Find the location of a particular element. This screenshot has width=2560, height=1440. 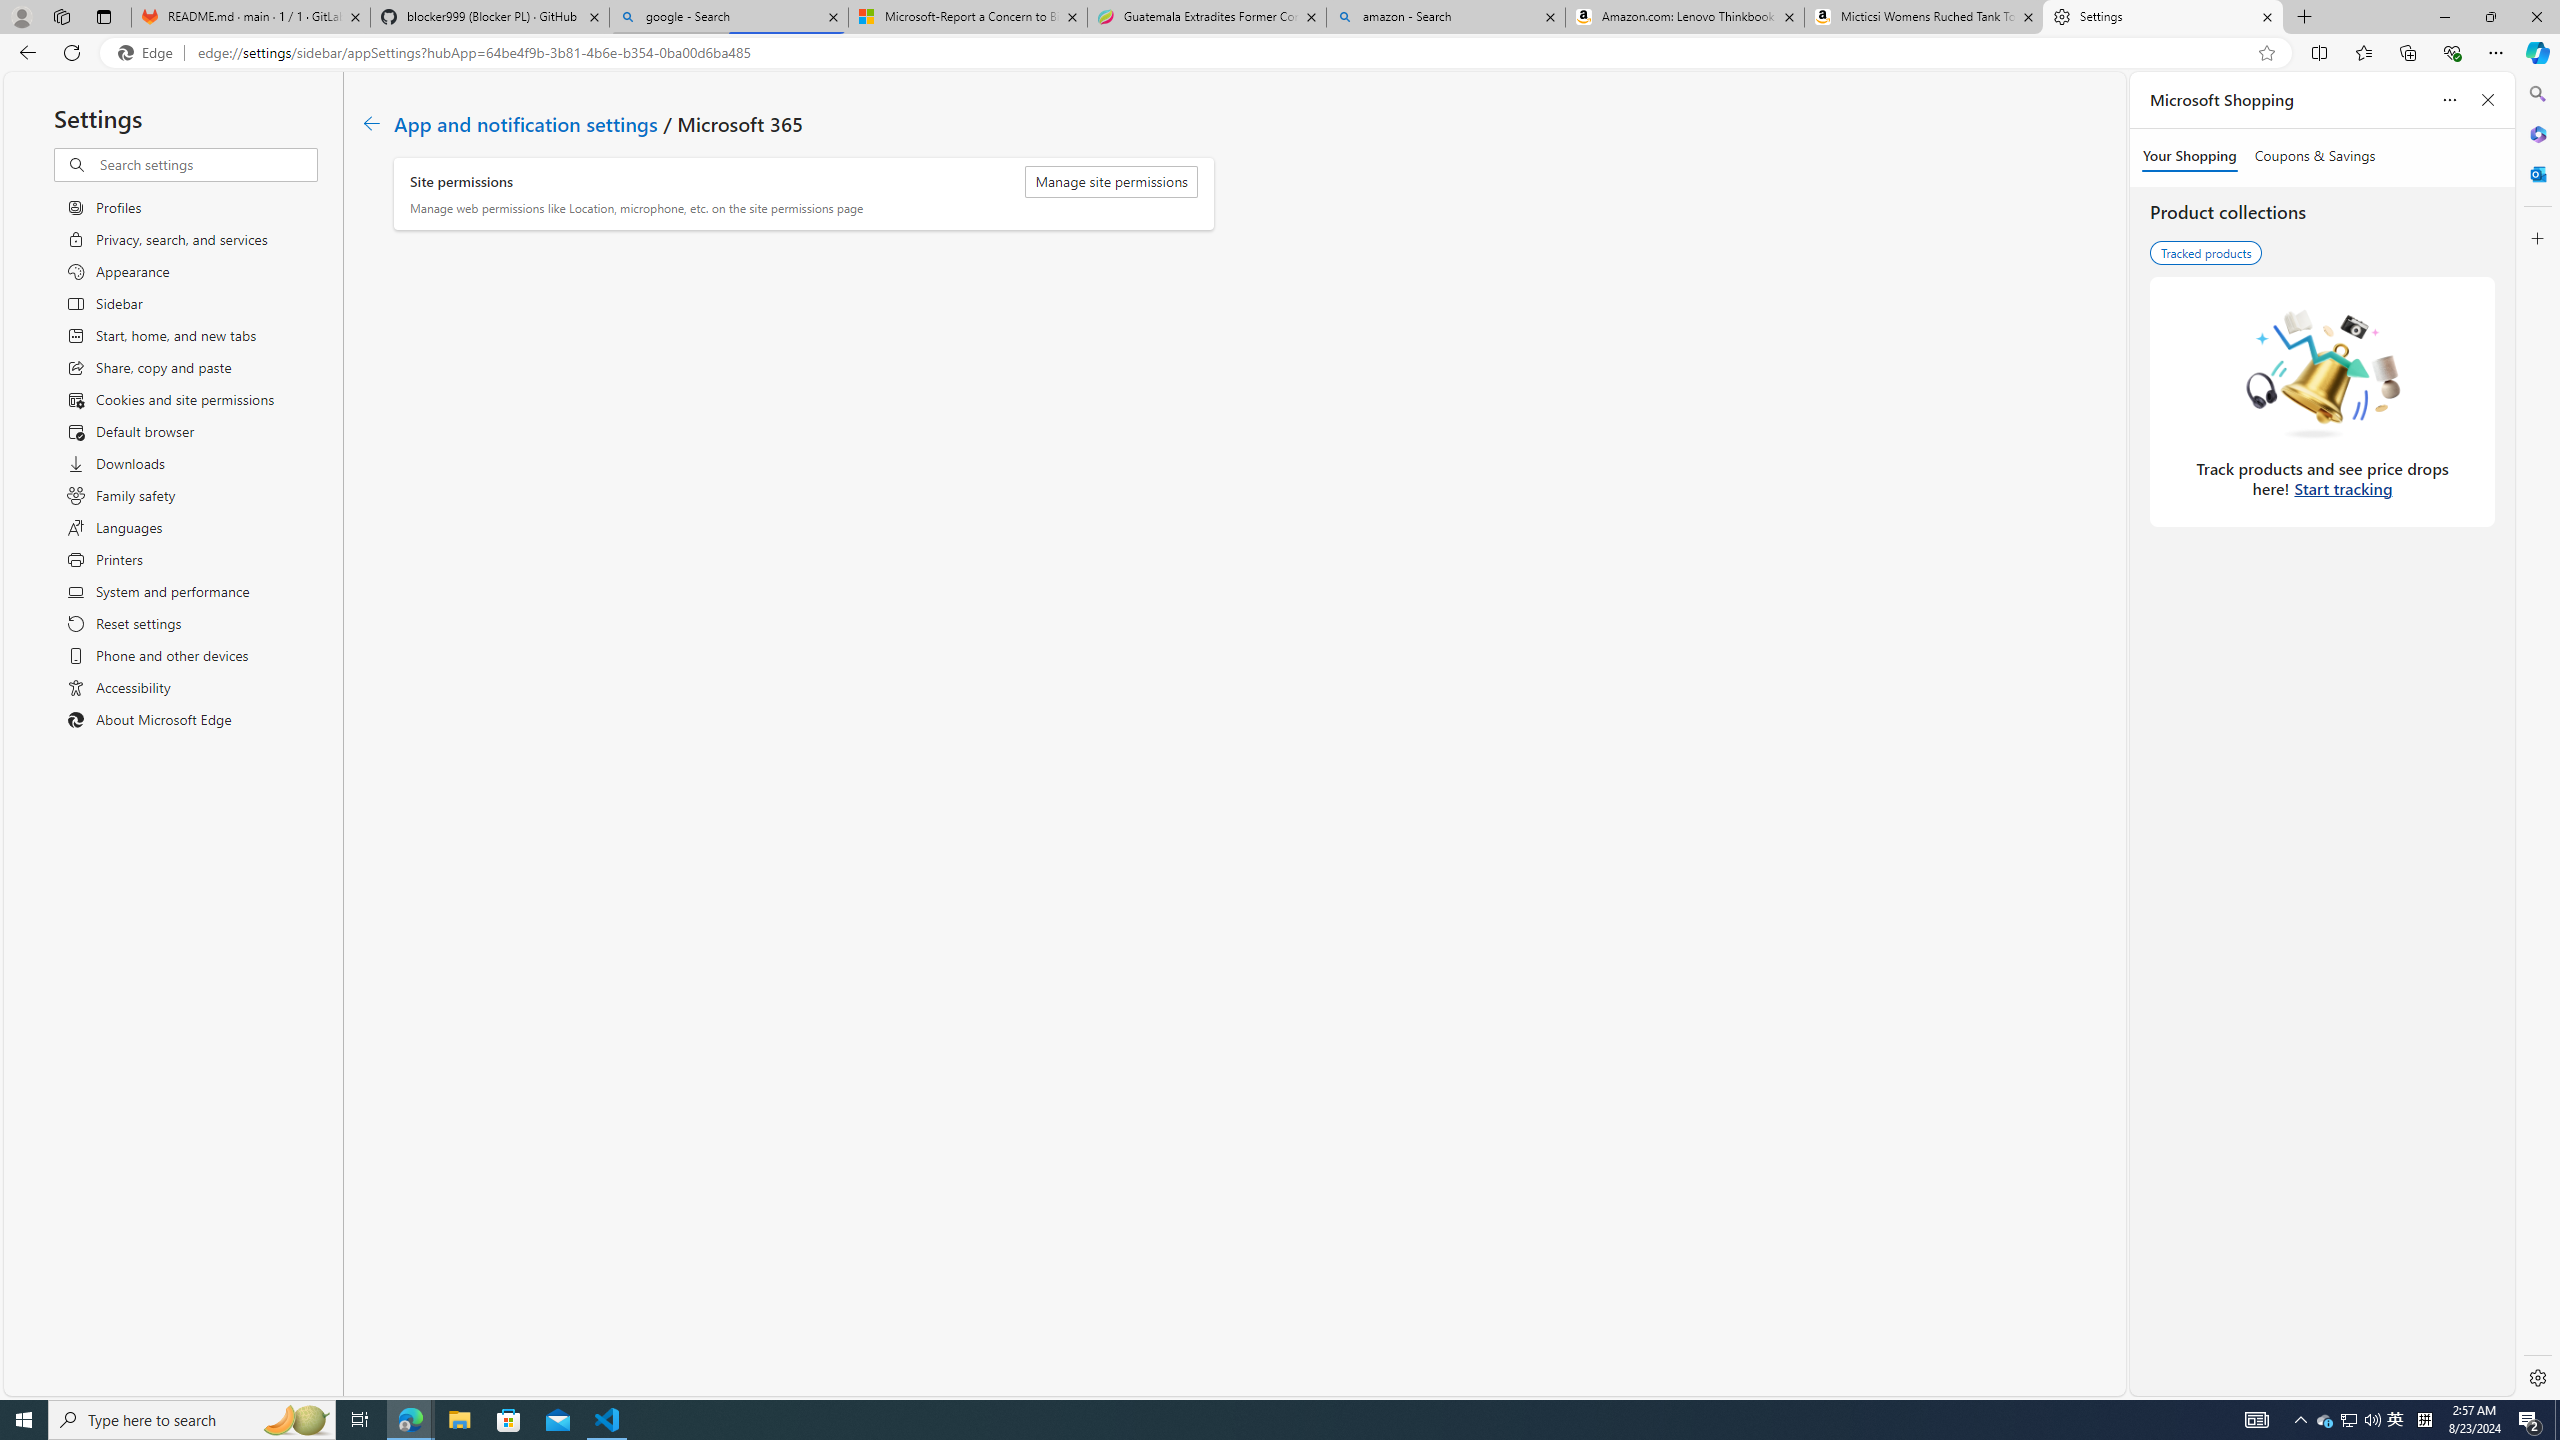

Outlook is located at coordinates (2536, 173).